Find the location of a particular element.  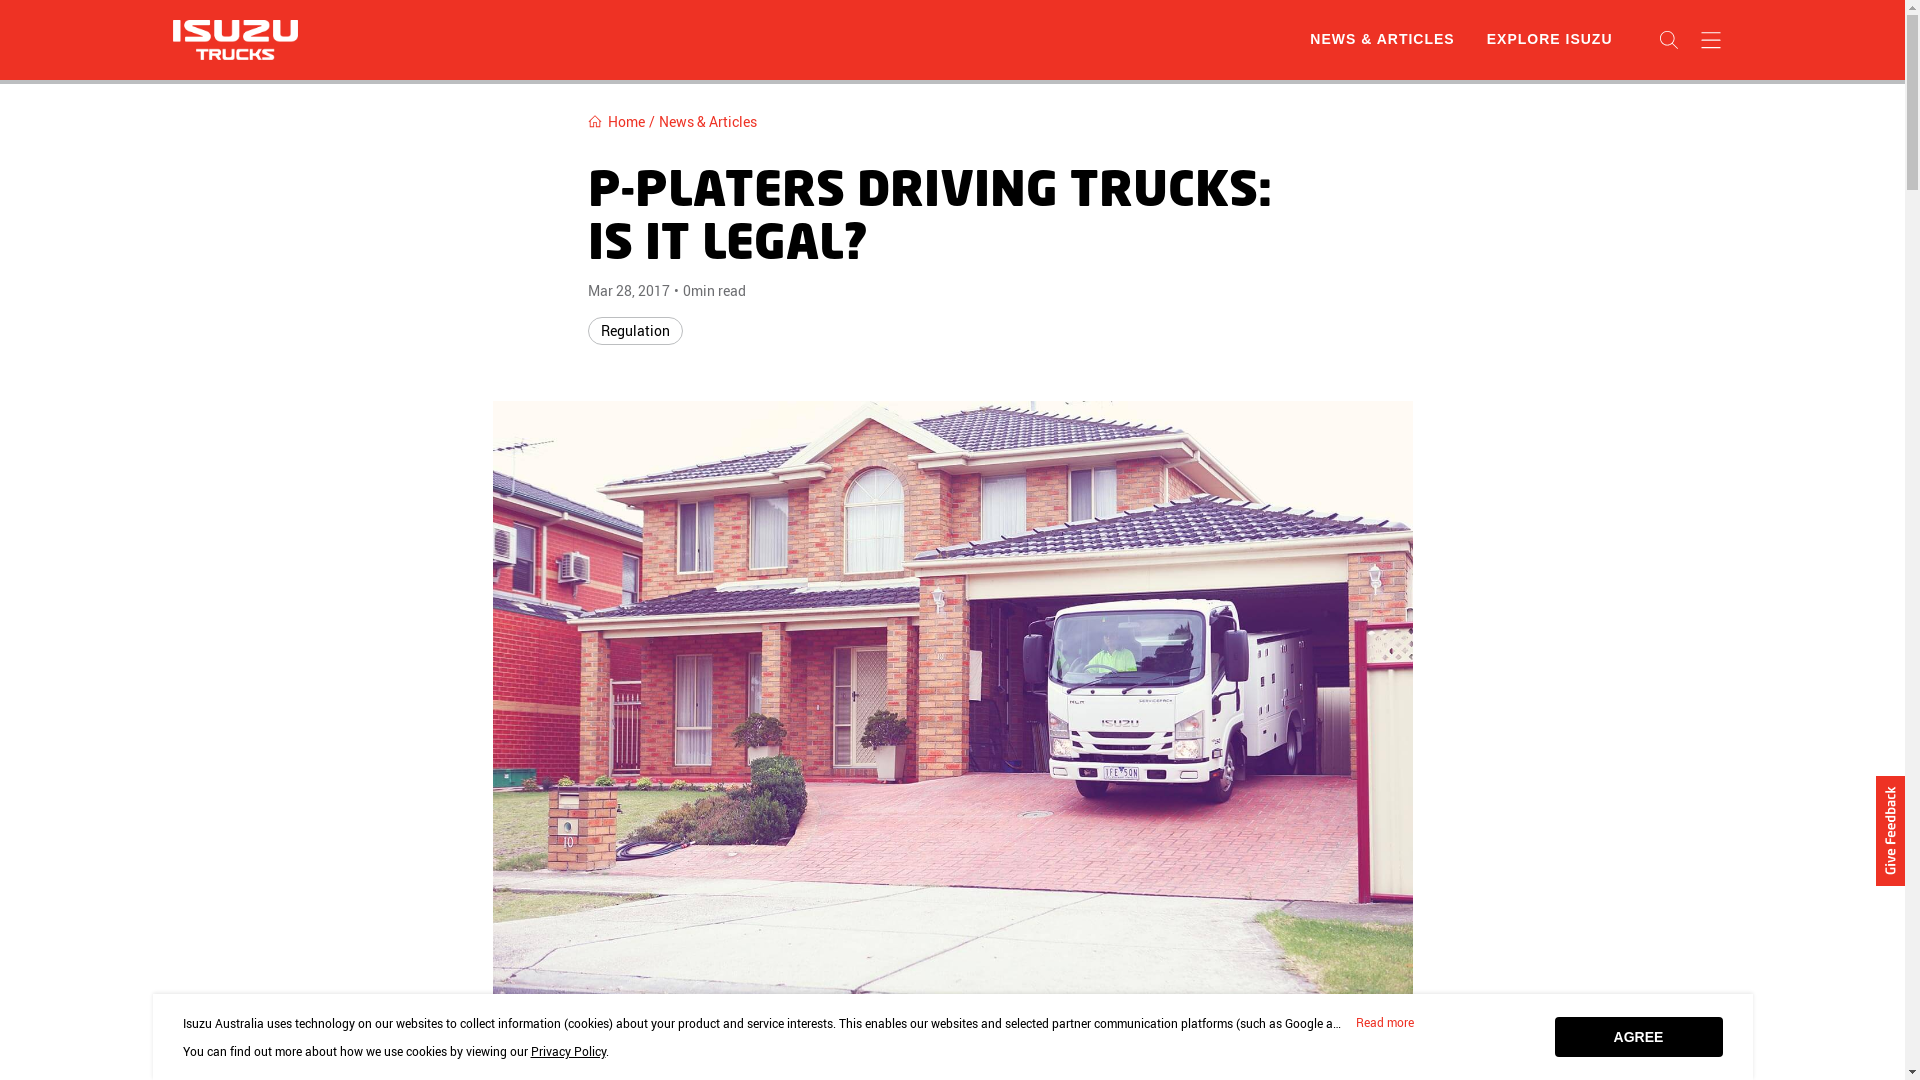

Read more is located at coordinates (1384, 1023).